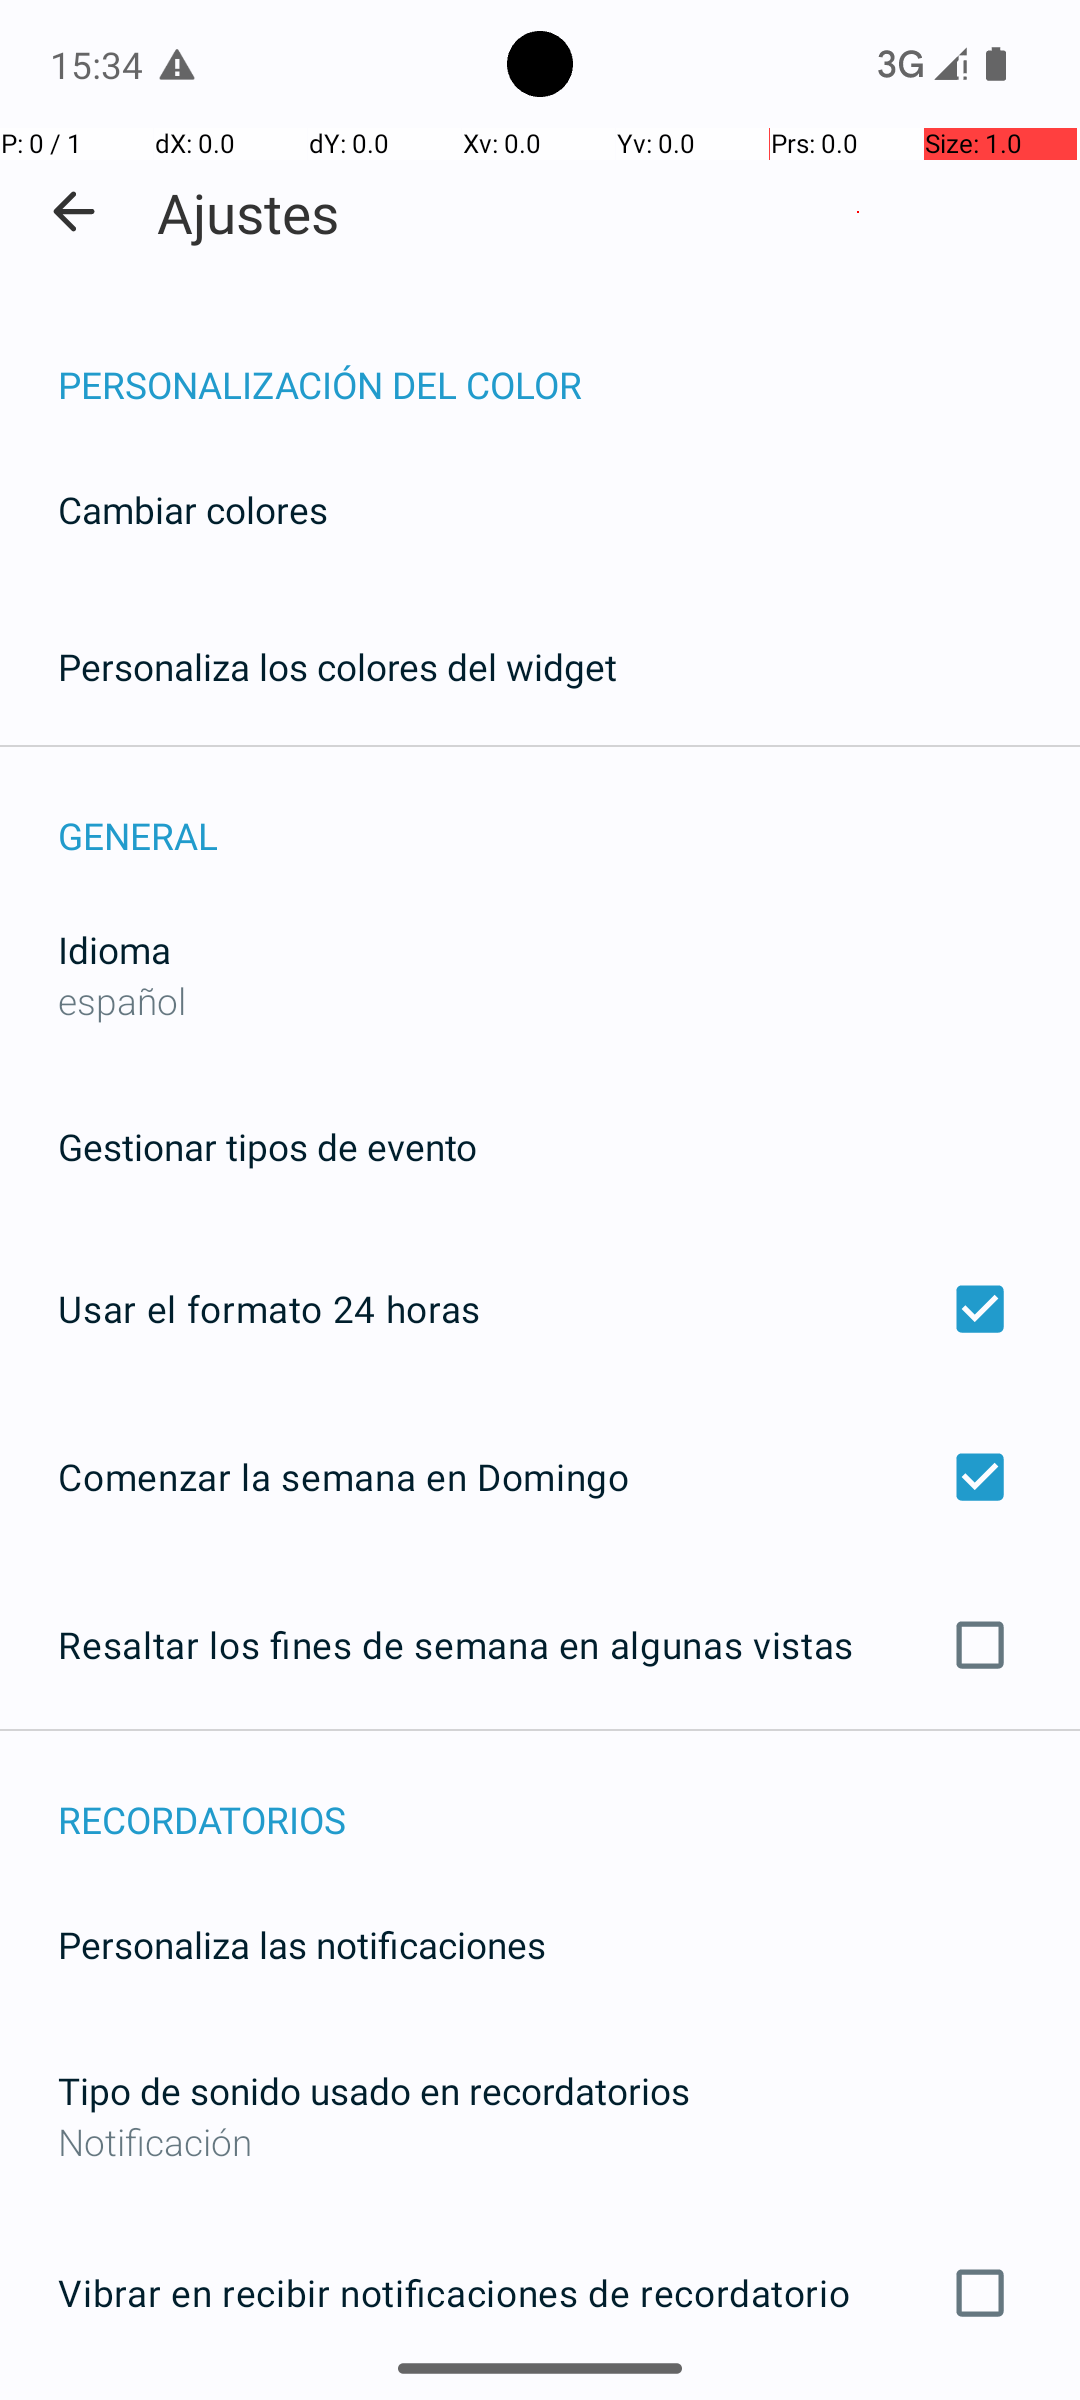  What do you see at coordinates (540, 2142) in the screenshot?
I see `Notificación` at bounding box center [540, 2142].